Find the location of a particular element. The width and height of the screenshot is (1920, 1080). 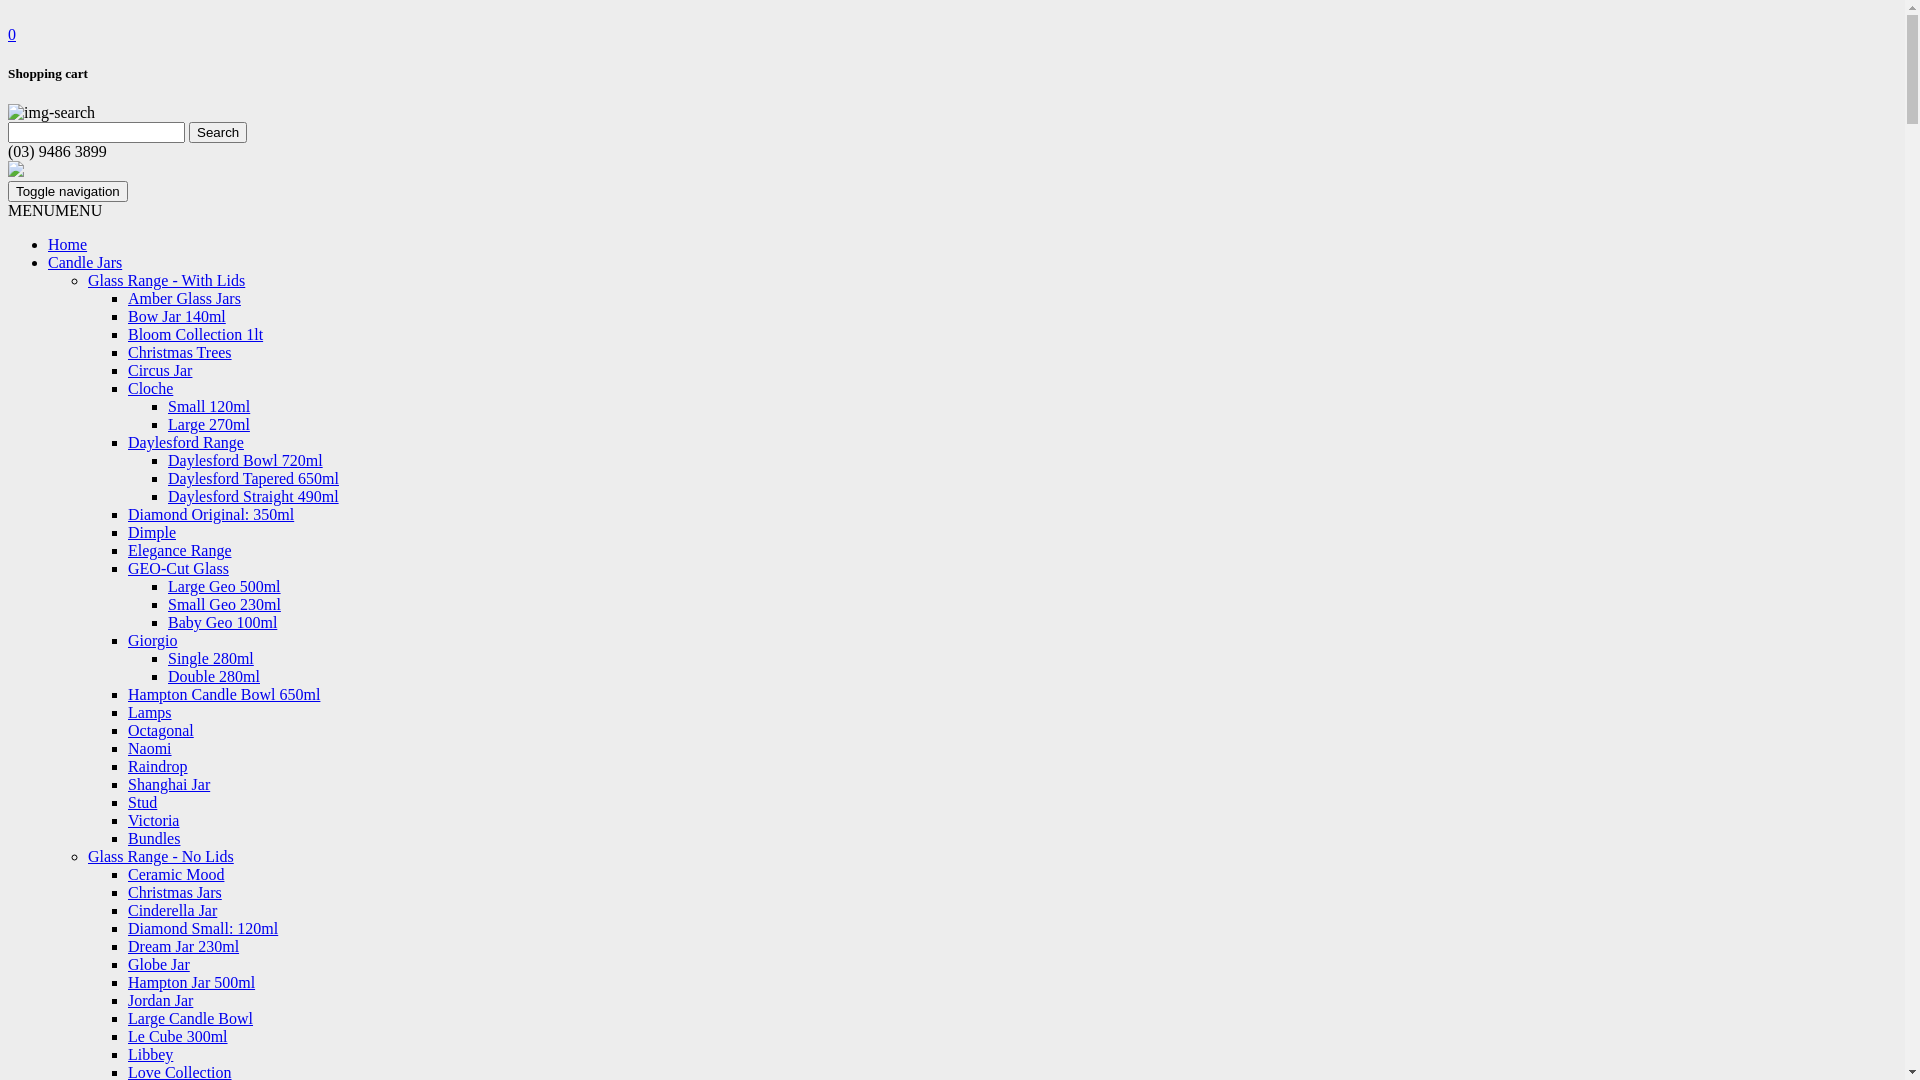

0 is located at coordinates (12, 34).